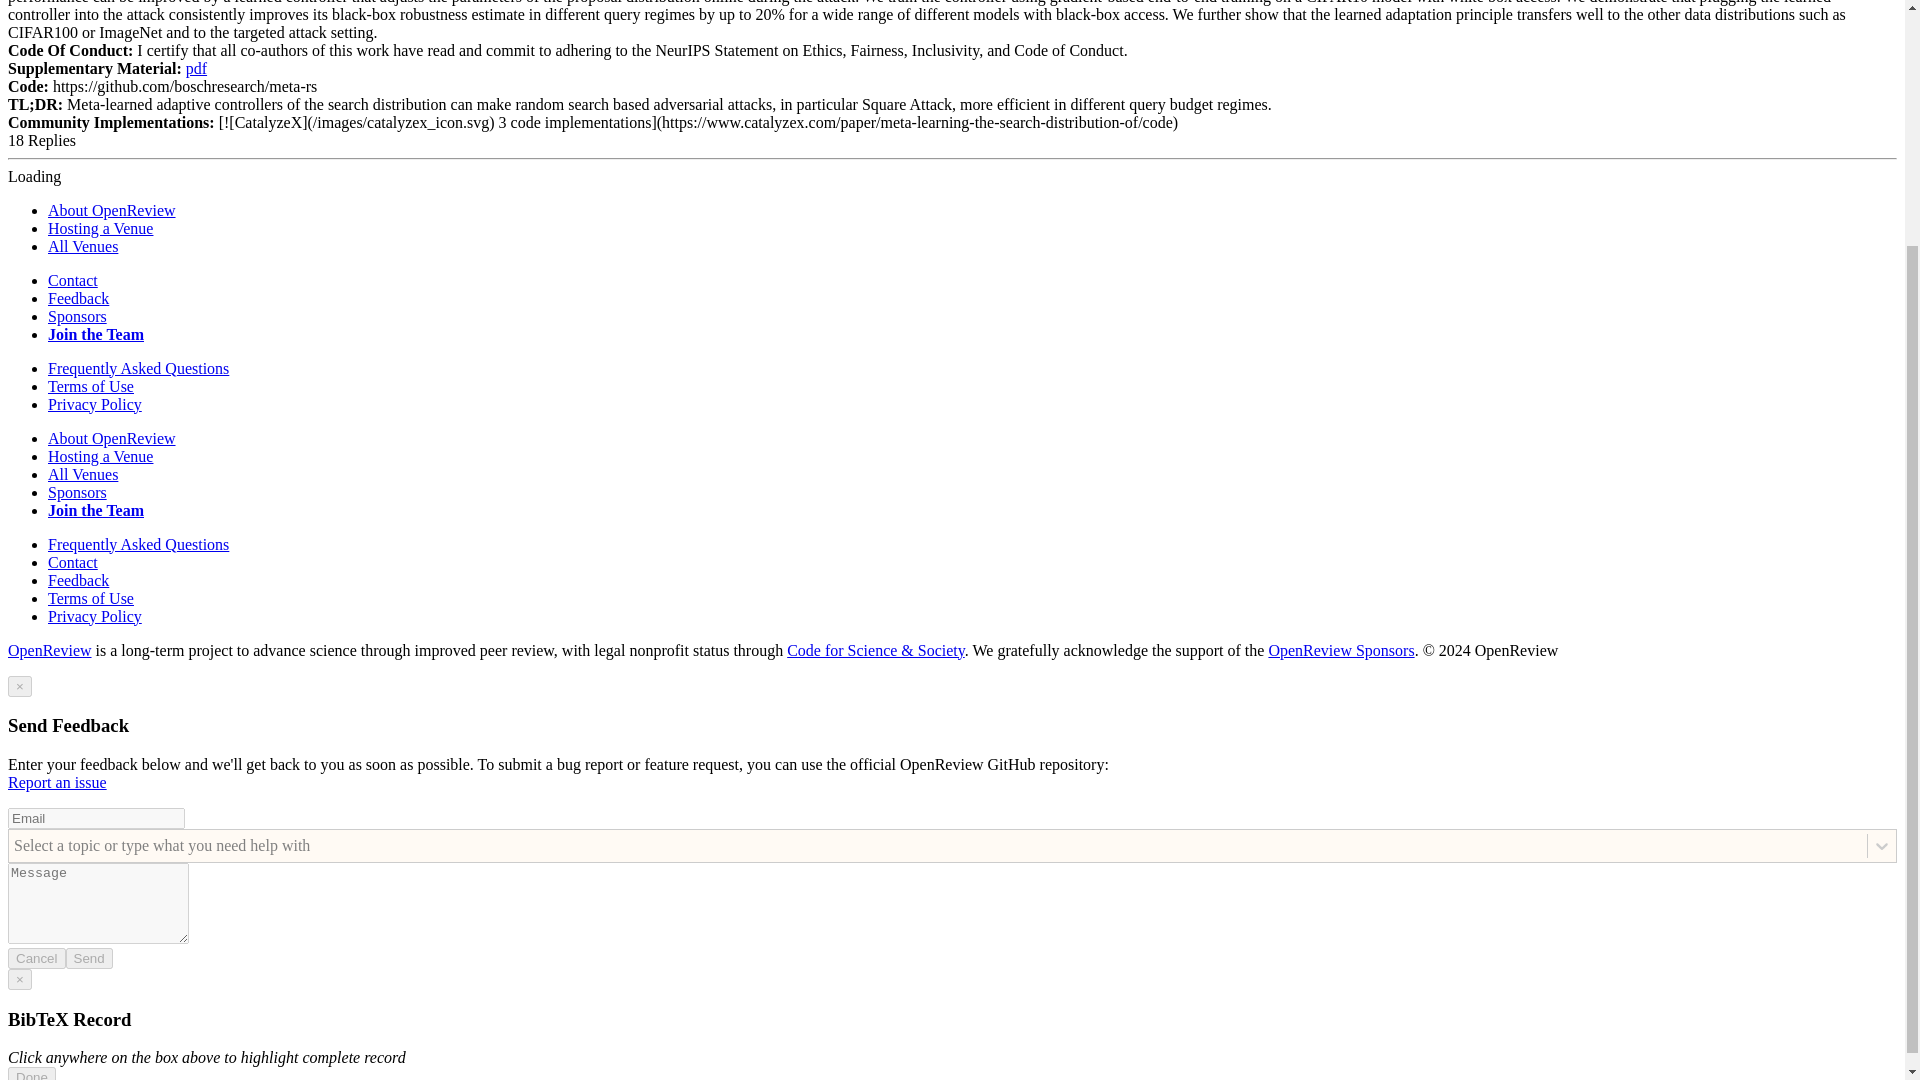 Image resolution: width=1920 pixels, height=1080 pixels. I want to click on Sponsors, so click(78, 316).